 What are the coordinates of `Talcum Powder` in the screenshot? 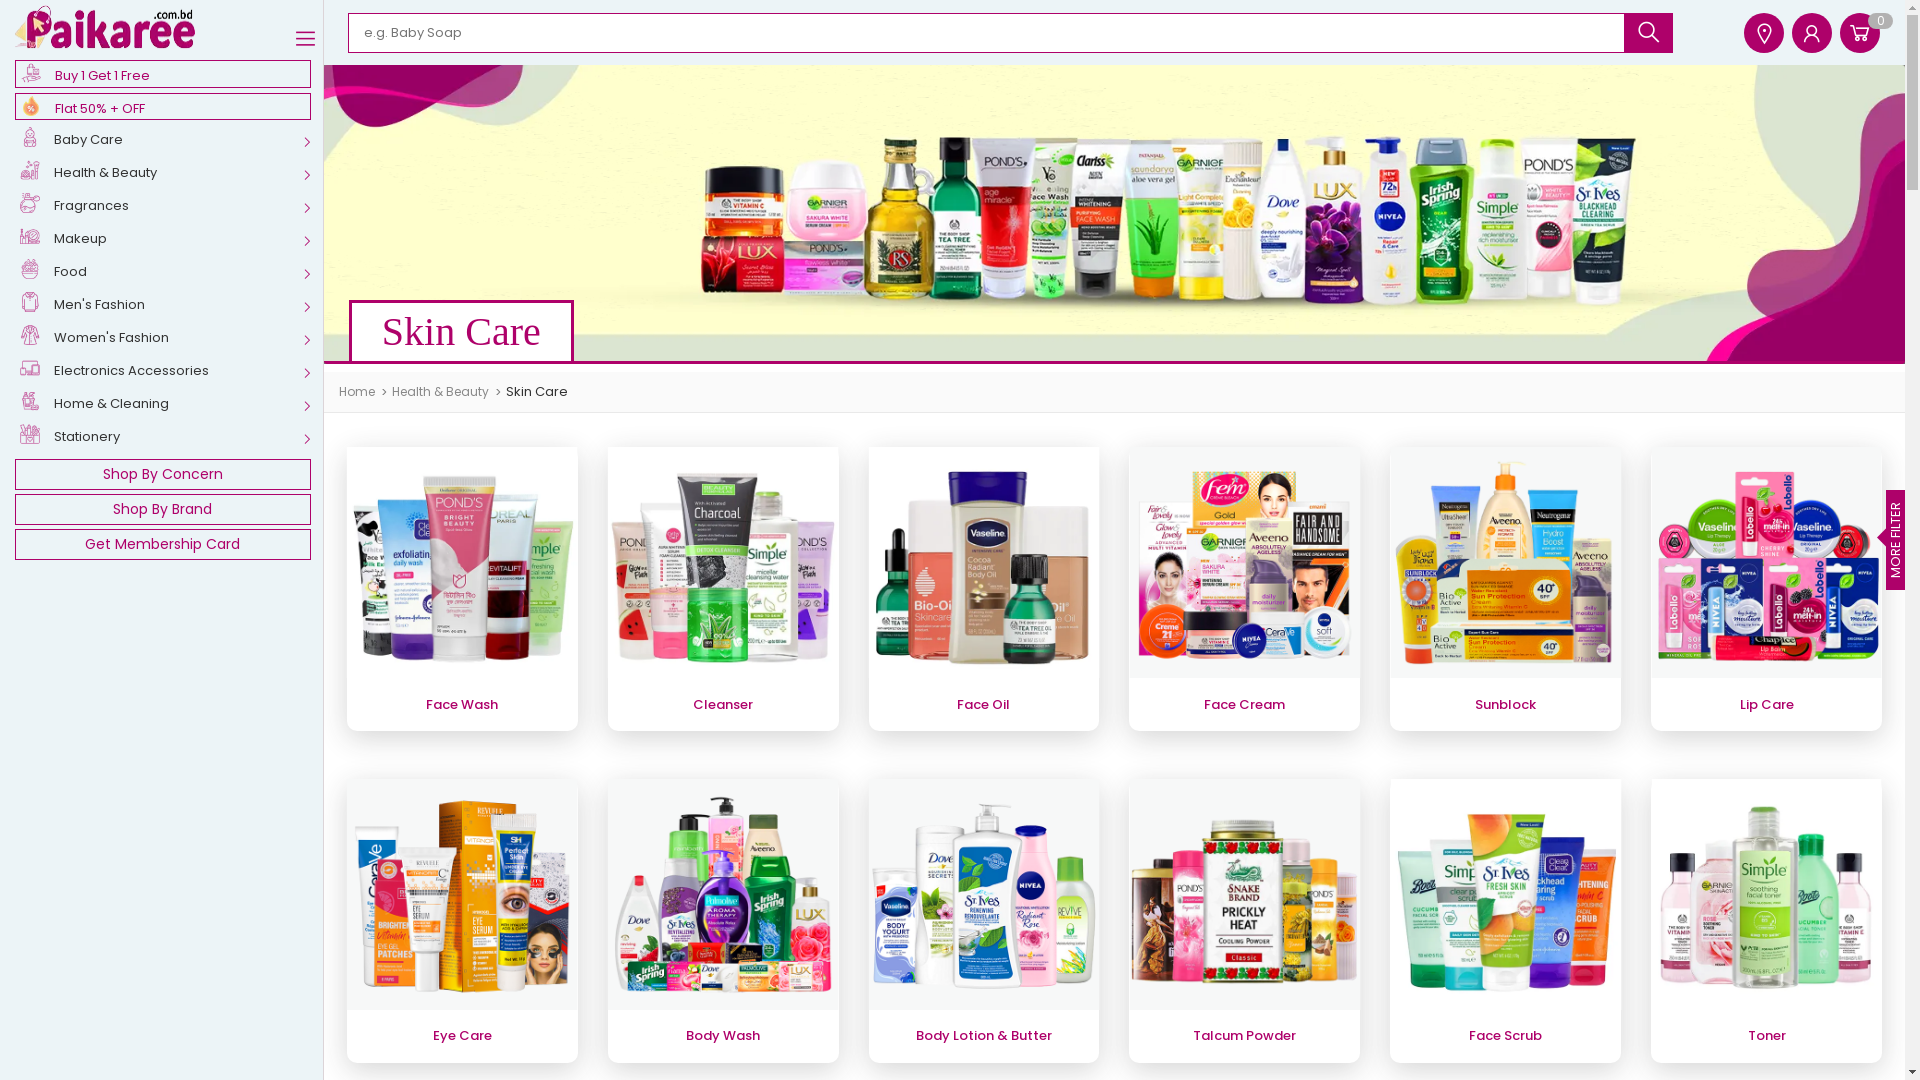 It's located at (1244, 921).